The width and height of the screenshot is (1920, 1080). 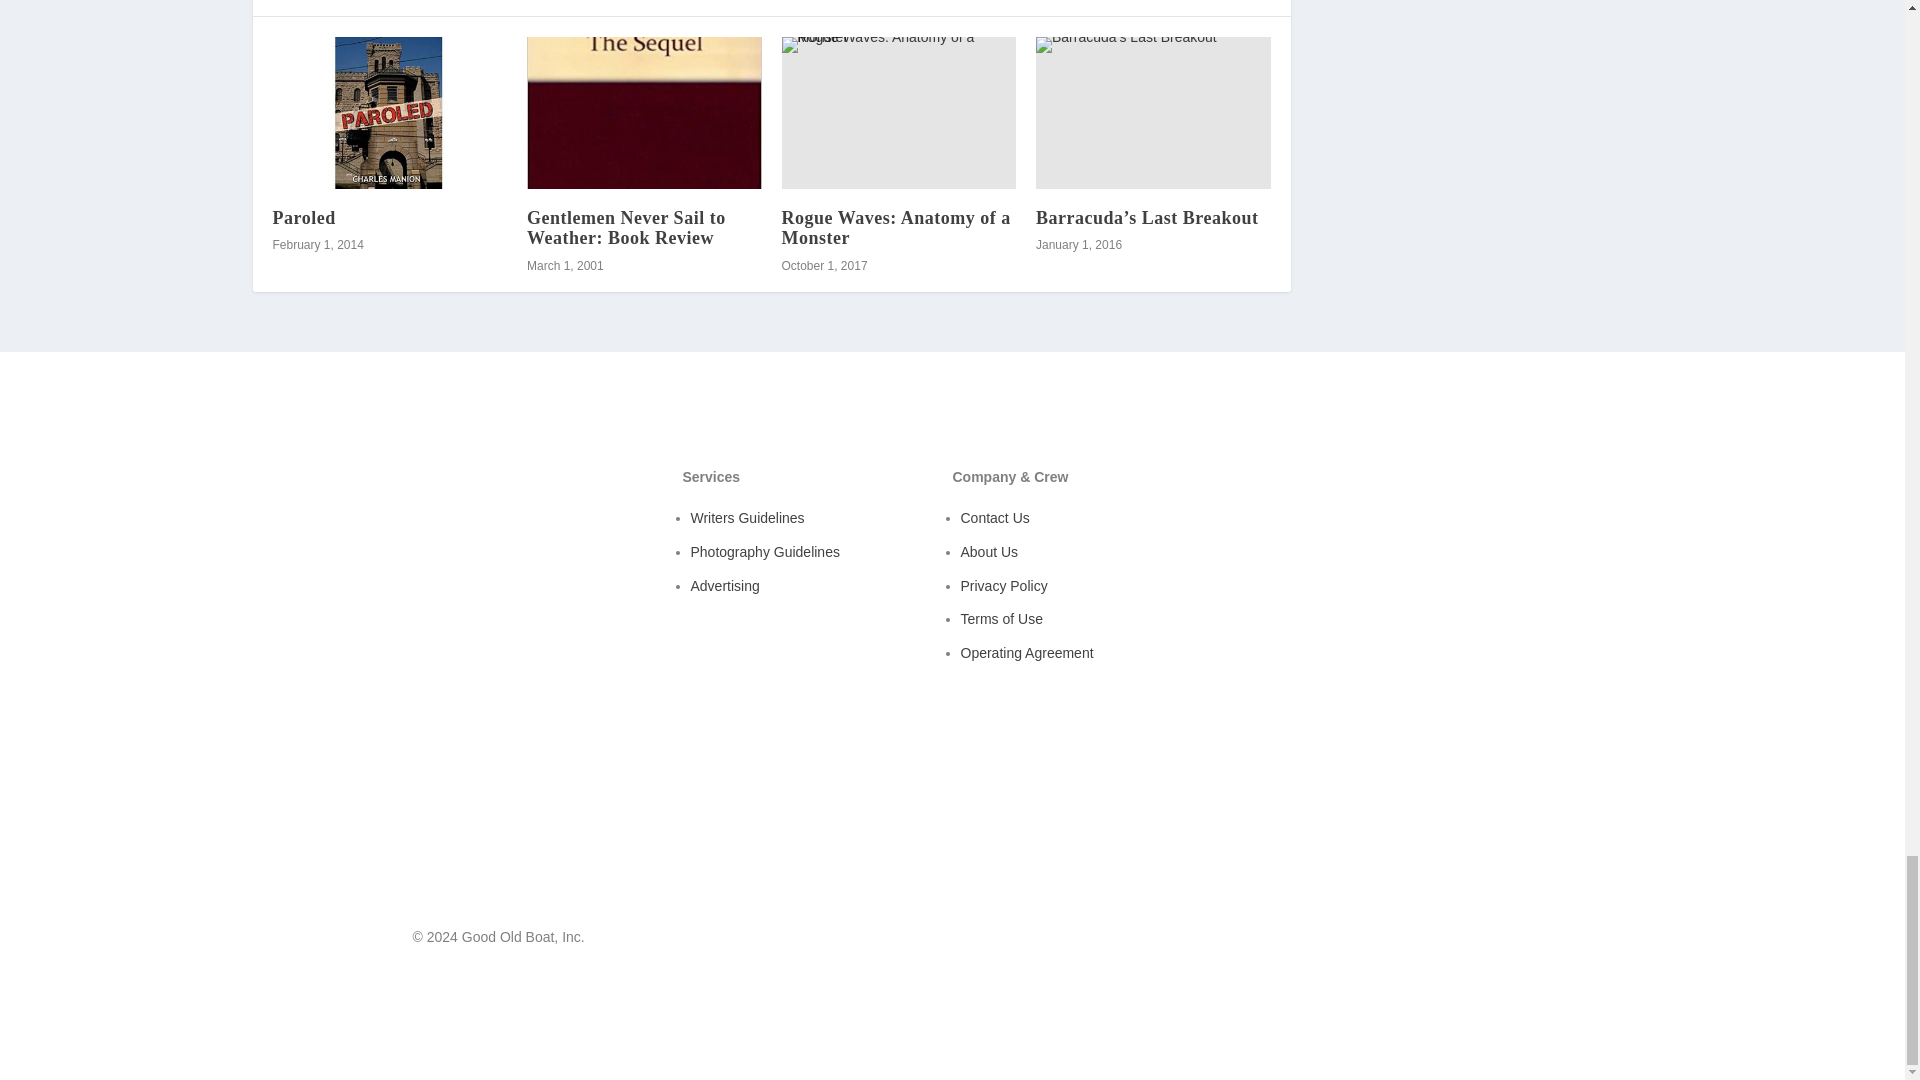 What do you see at coordinates (896, 228) in the screenshot?
I see `Rogue Waves: Anatomy of a Monster` at bounding box center [896, 228].